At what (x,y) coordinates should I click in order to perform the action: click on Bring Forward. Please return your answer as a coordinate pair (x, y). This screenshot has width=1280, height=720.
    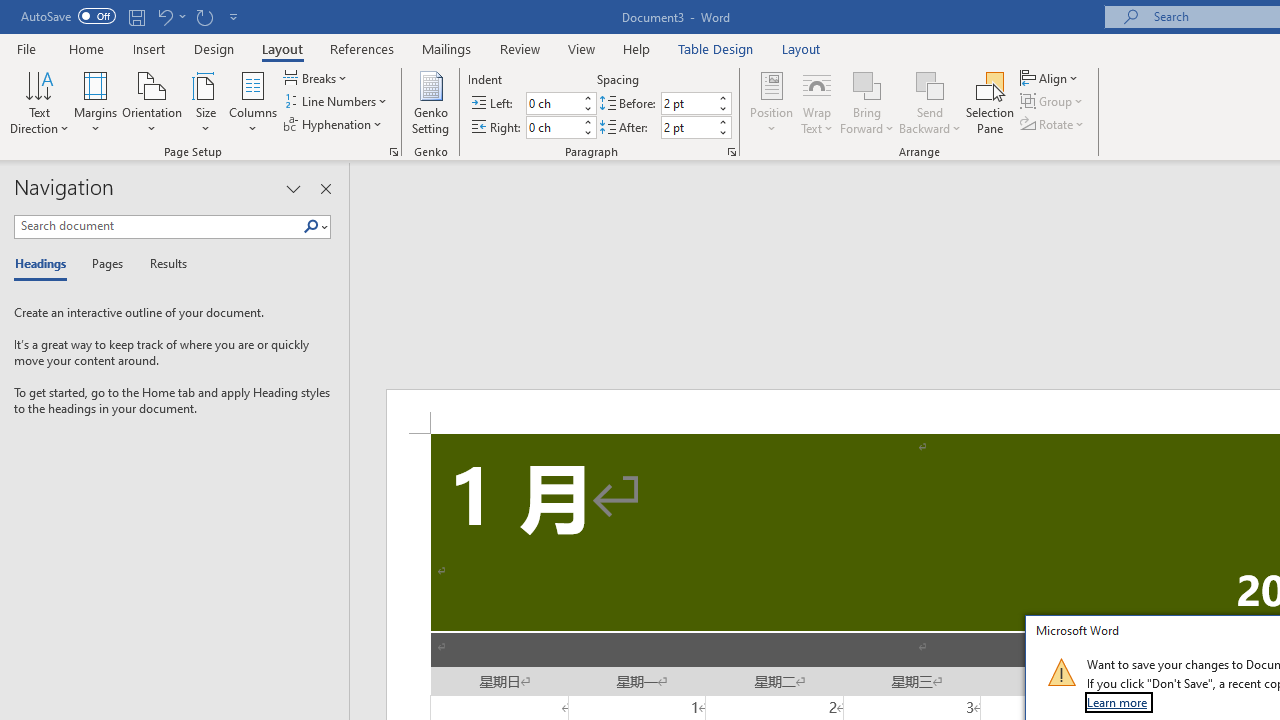
    Looking at the image, I should click on (868, 84).